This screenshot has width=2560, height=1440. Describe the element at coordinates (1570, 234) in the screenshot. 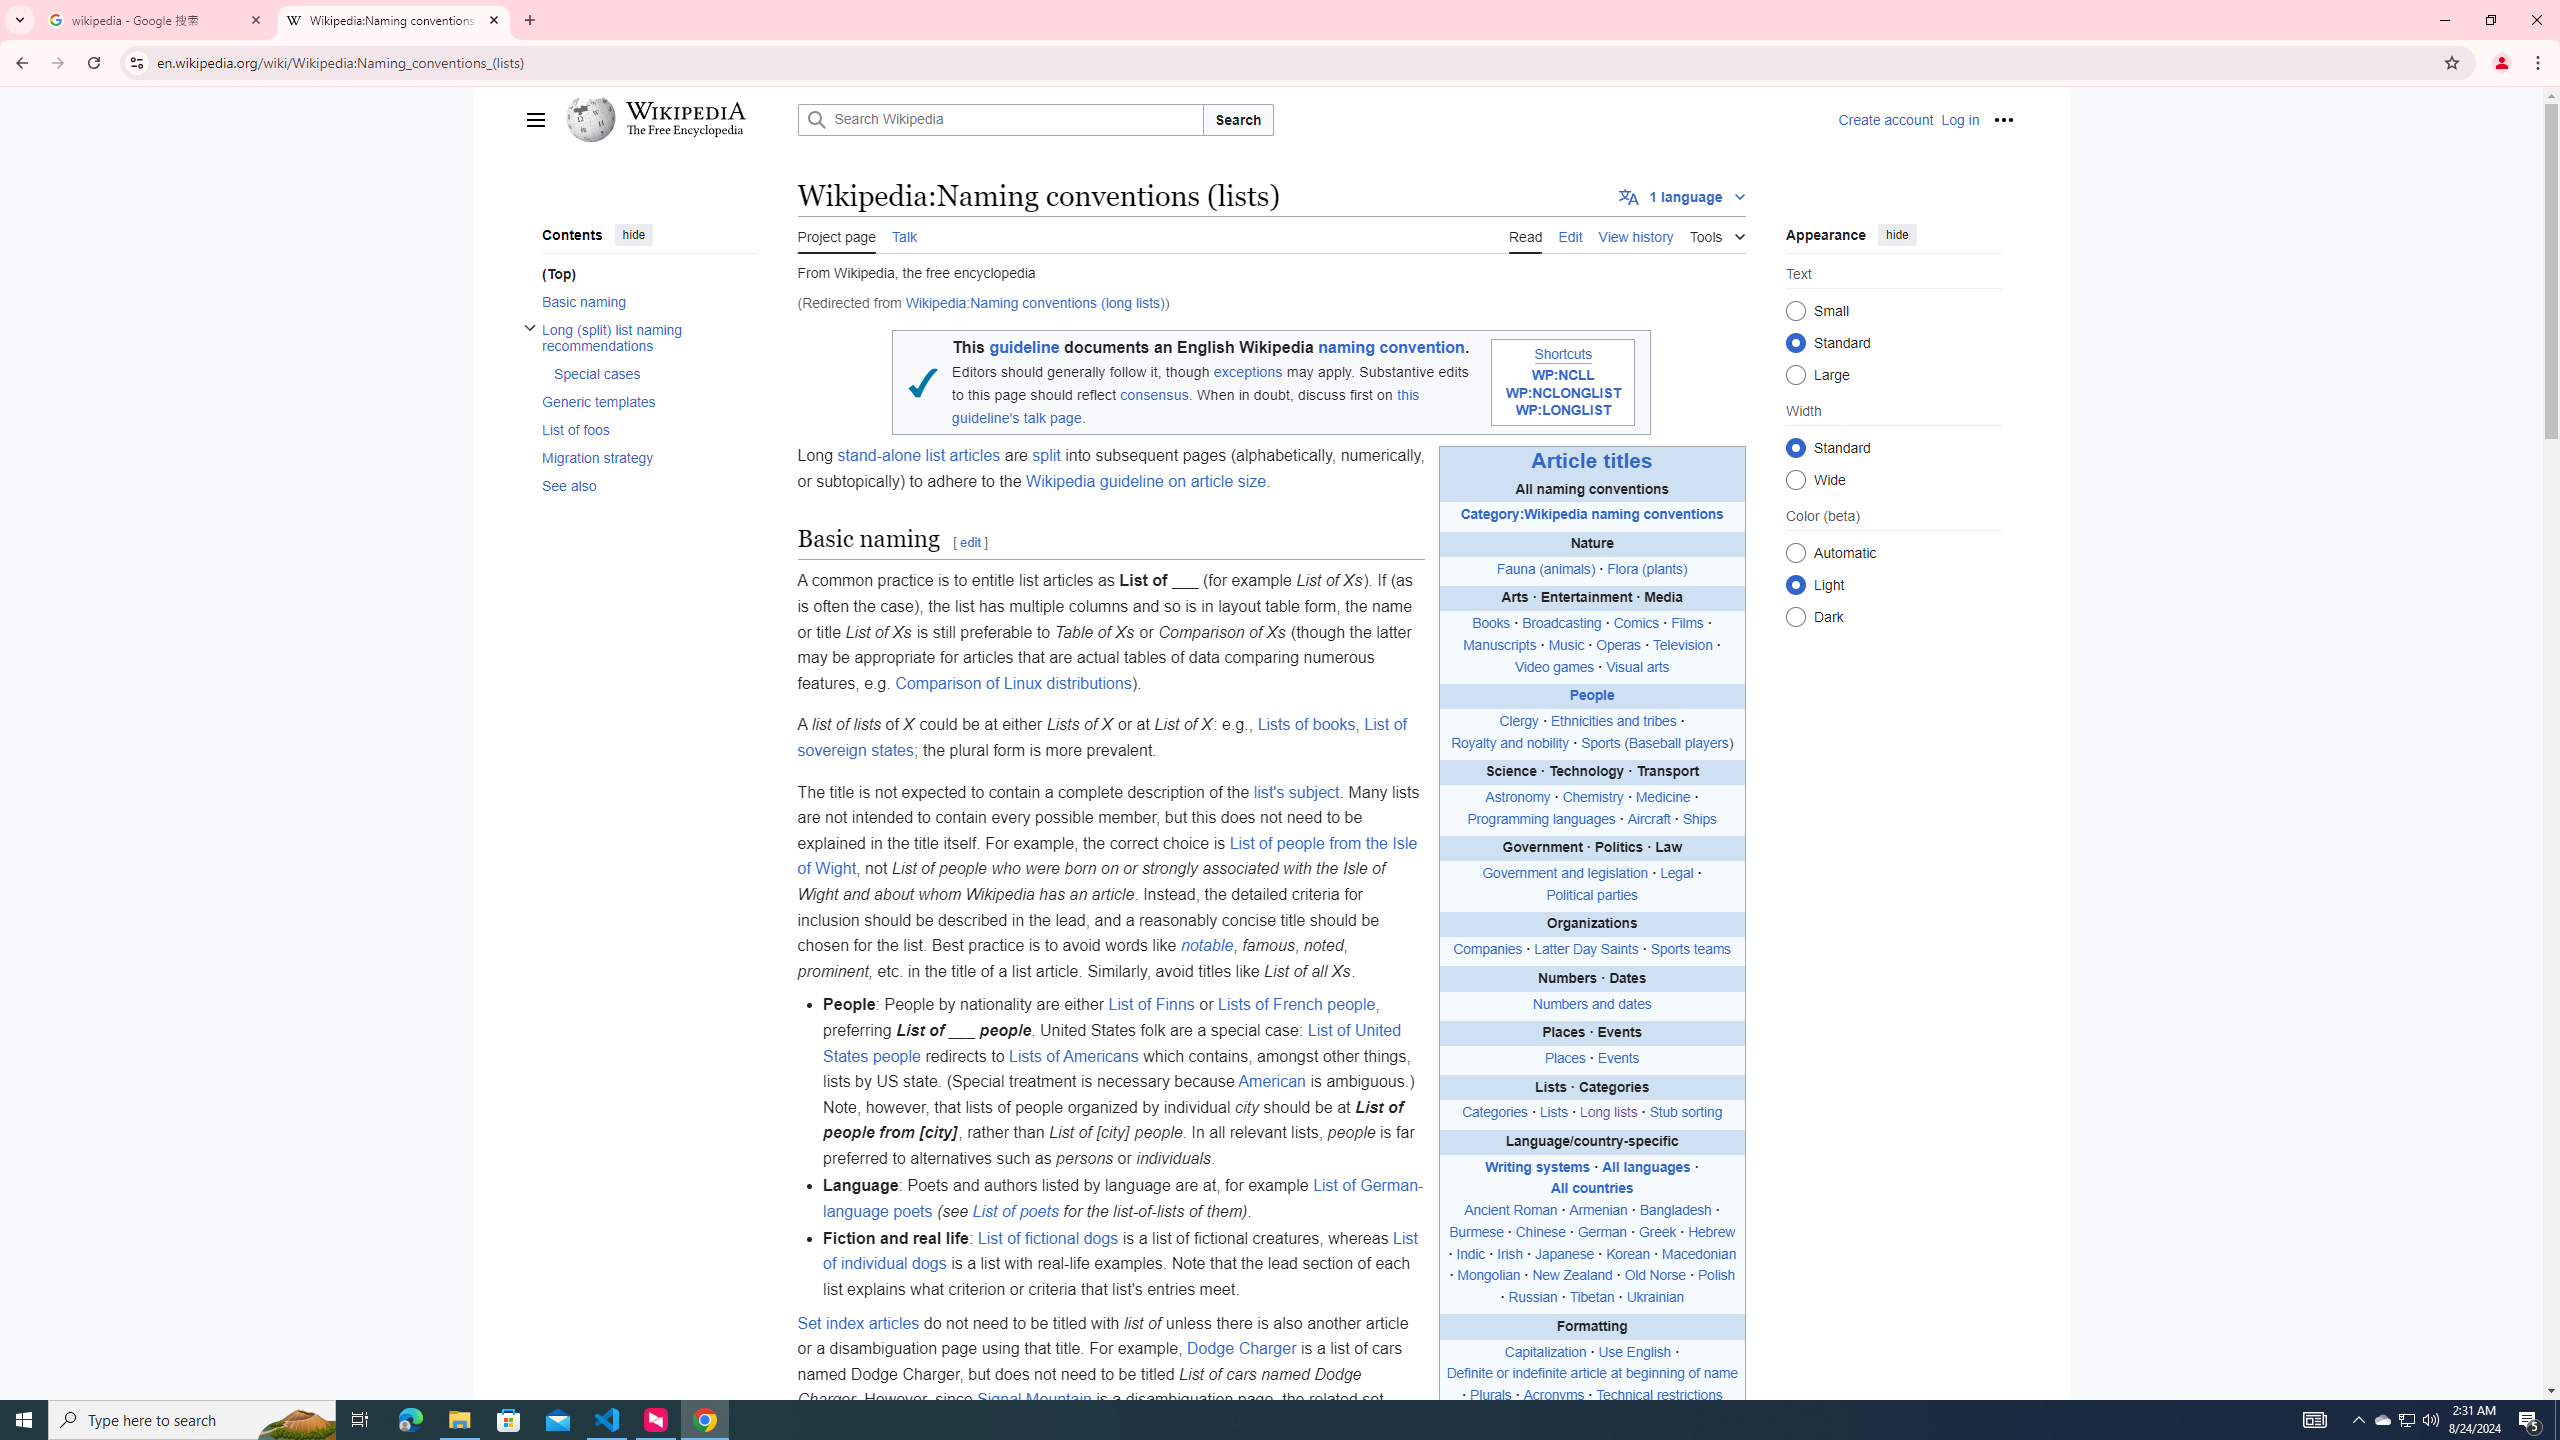

I see `Edit` at that location.